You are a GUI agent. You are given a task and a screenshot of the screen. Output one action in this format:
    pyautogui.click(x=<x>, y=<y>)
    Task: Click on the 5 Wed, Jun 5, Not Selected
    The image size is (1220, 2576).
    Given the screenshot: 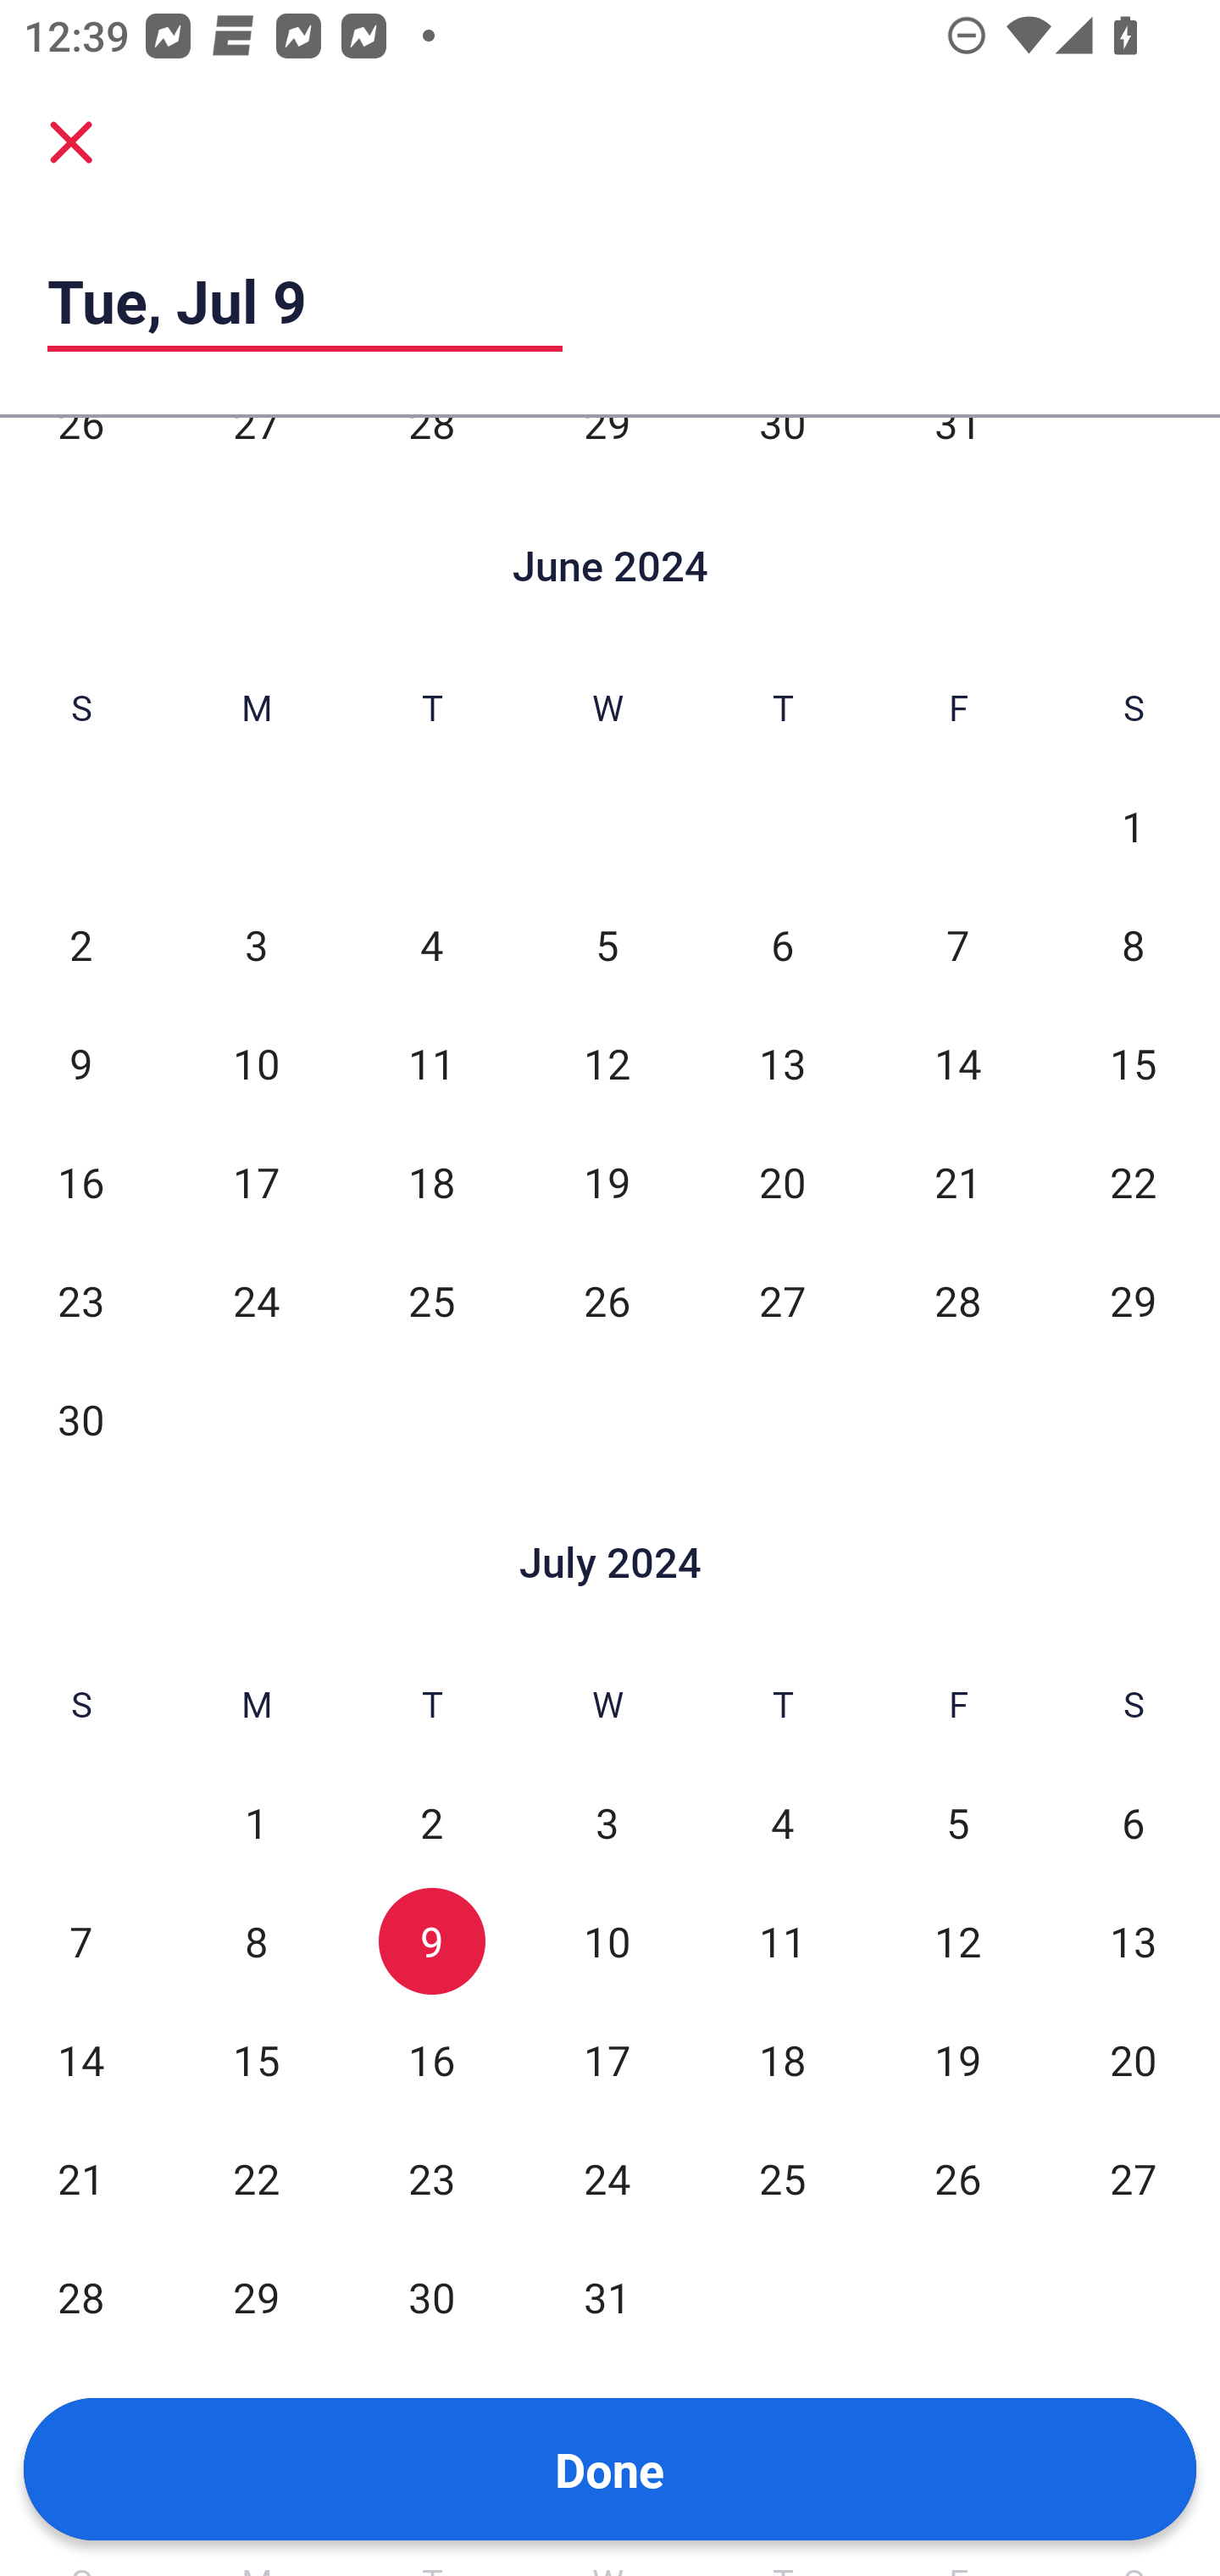 What is the action you would take?
    pyautogui.click(x=607, y=945)
    